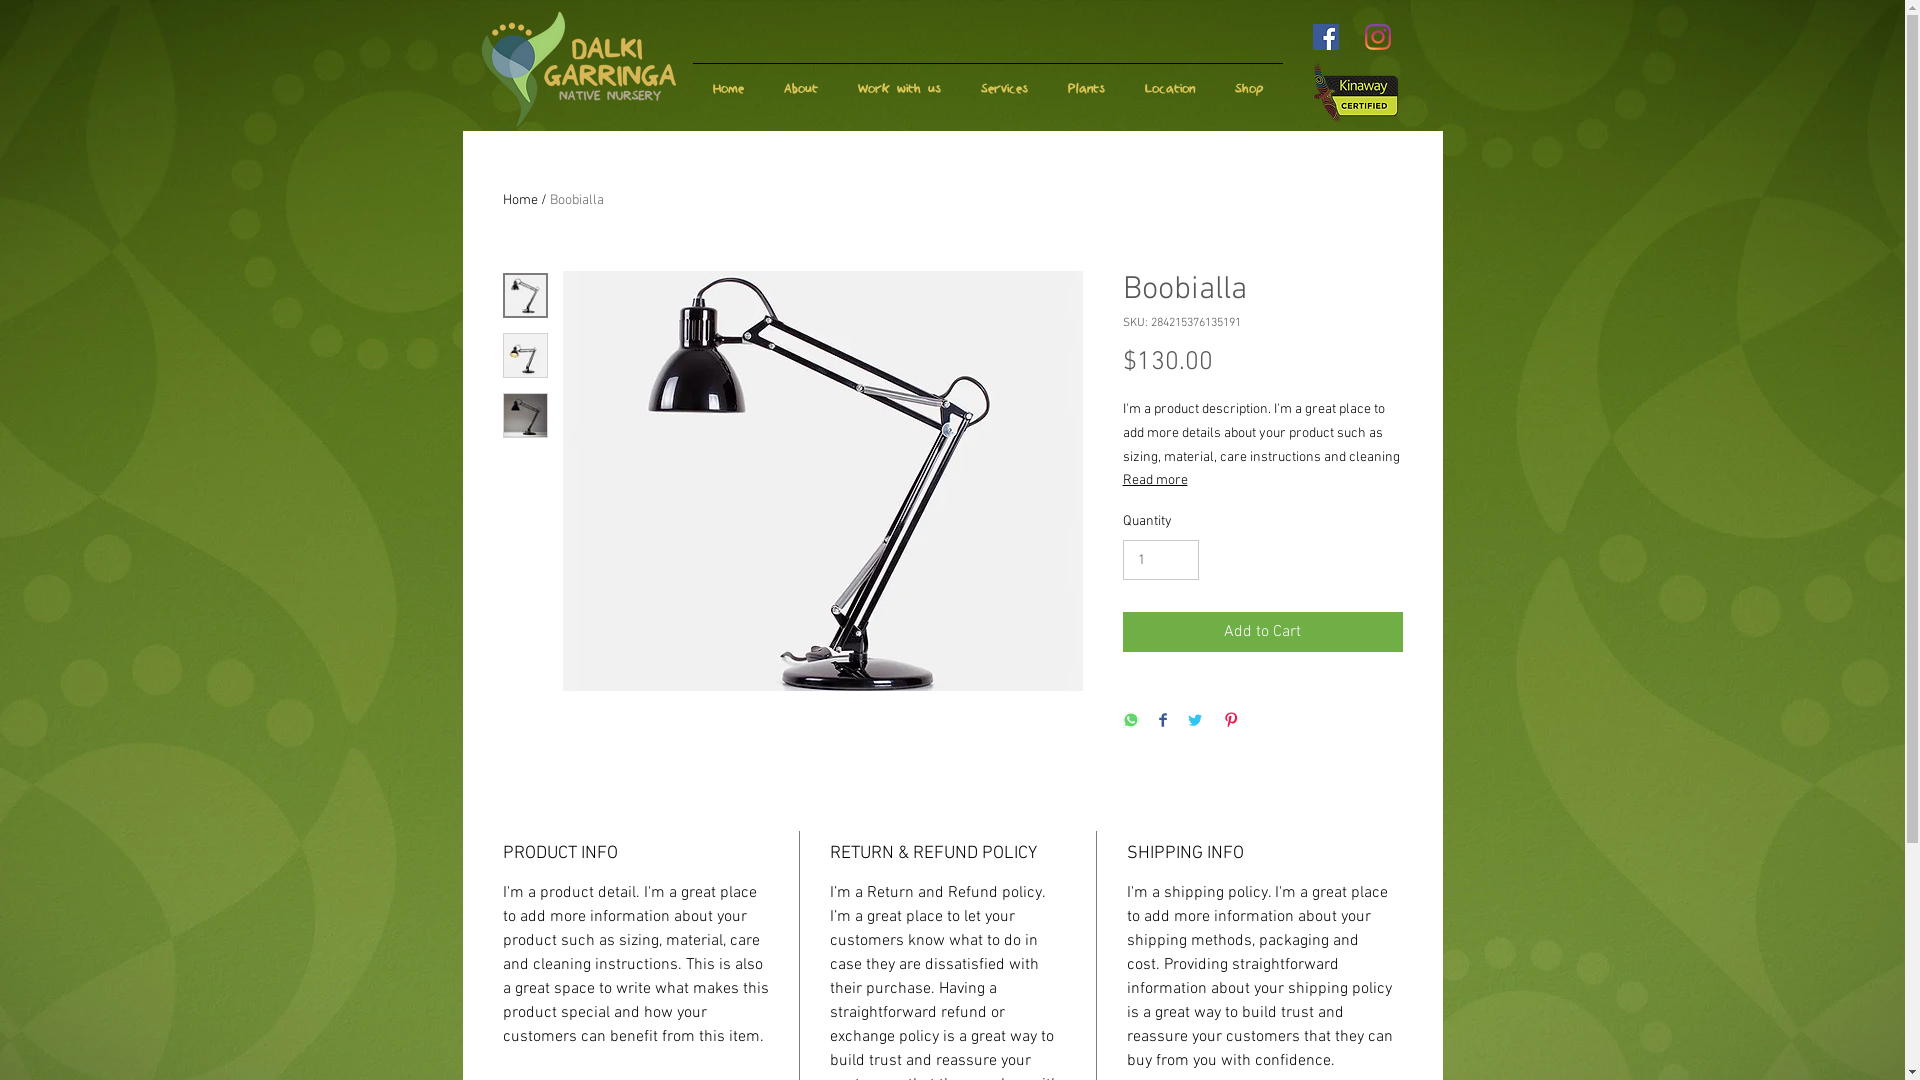 This screenshot has height=1080, width=1920. I want to click on Services, so click(1004, 81).